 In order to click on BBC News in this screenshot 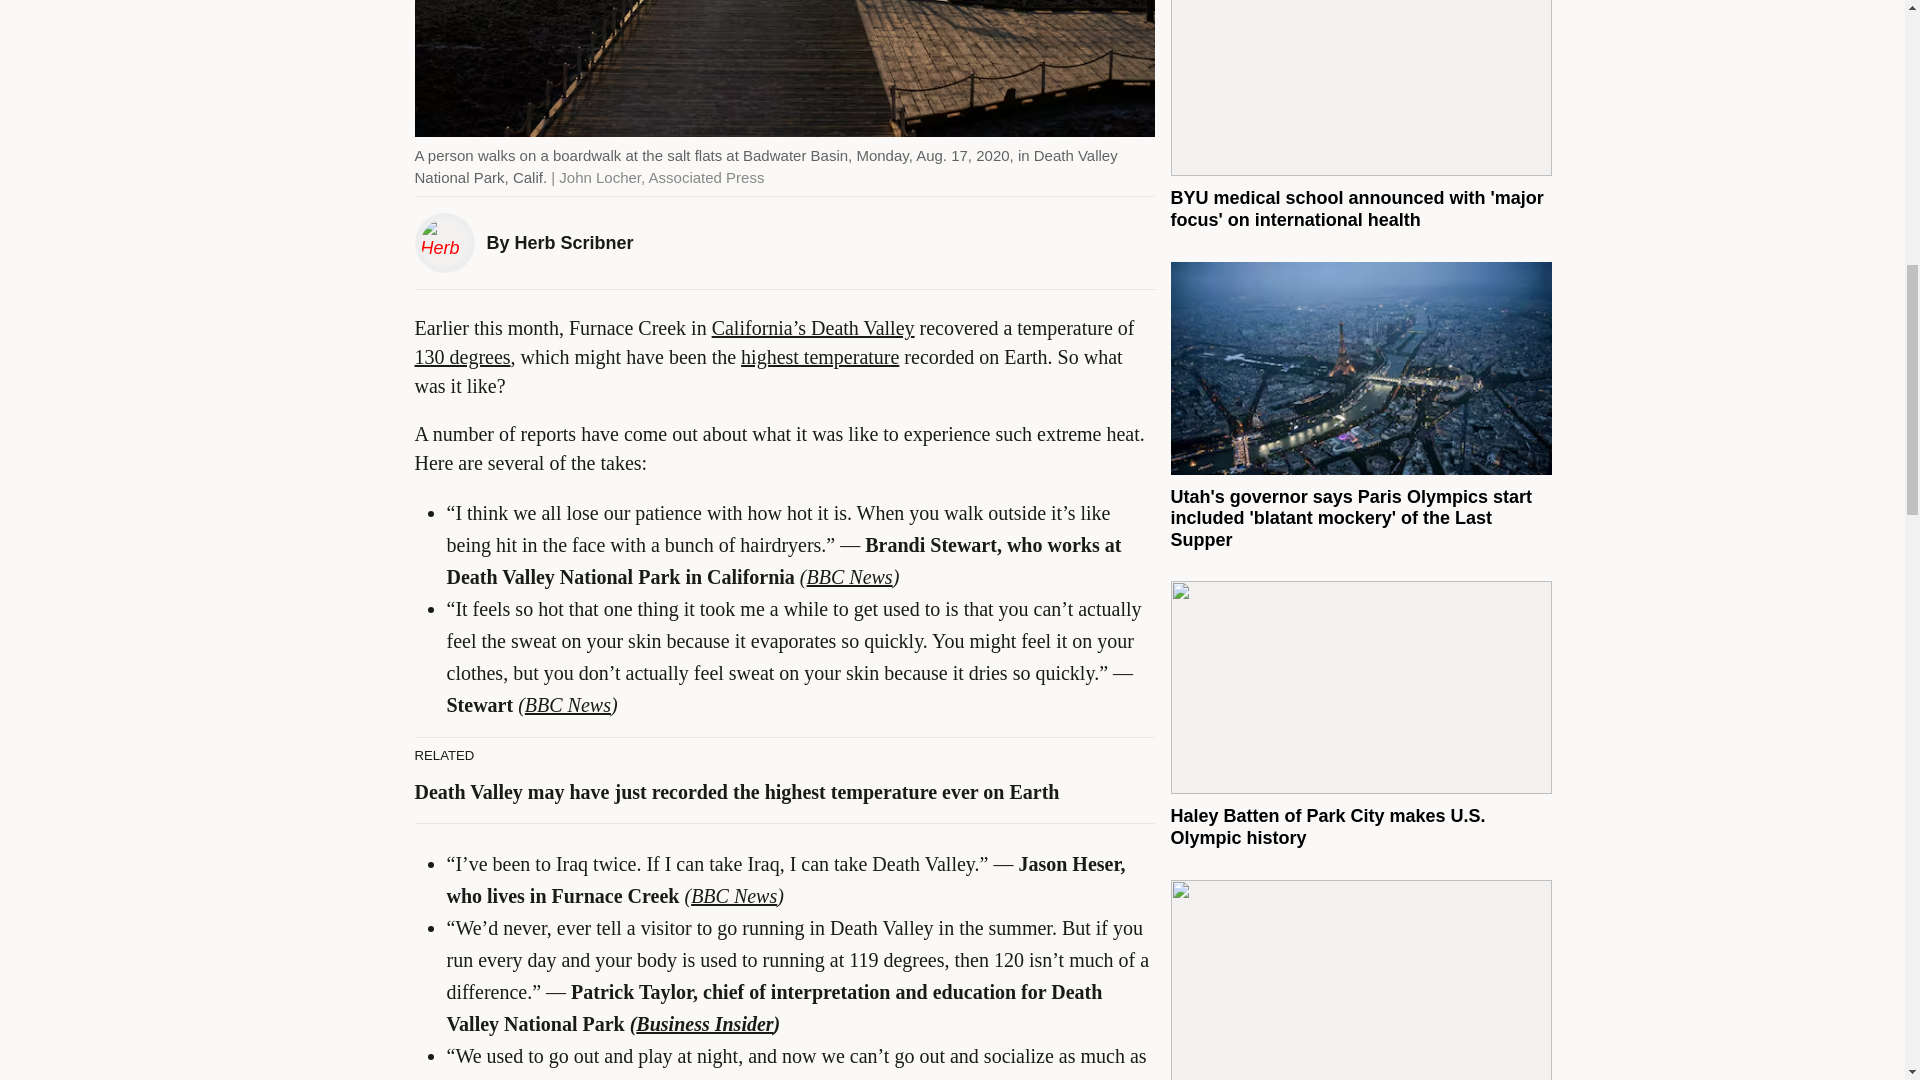, I will do `click(734, 896)`.